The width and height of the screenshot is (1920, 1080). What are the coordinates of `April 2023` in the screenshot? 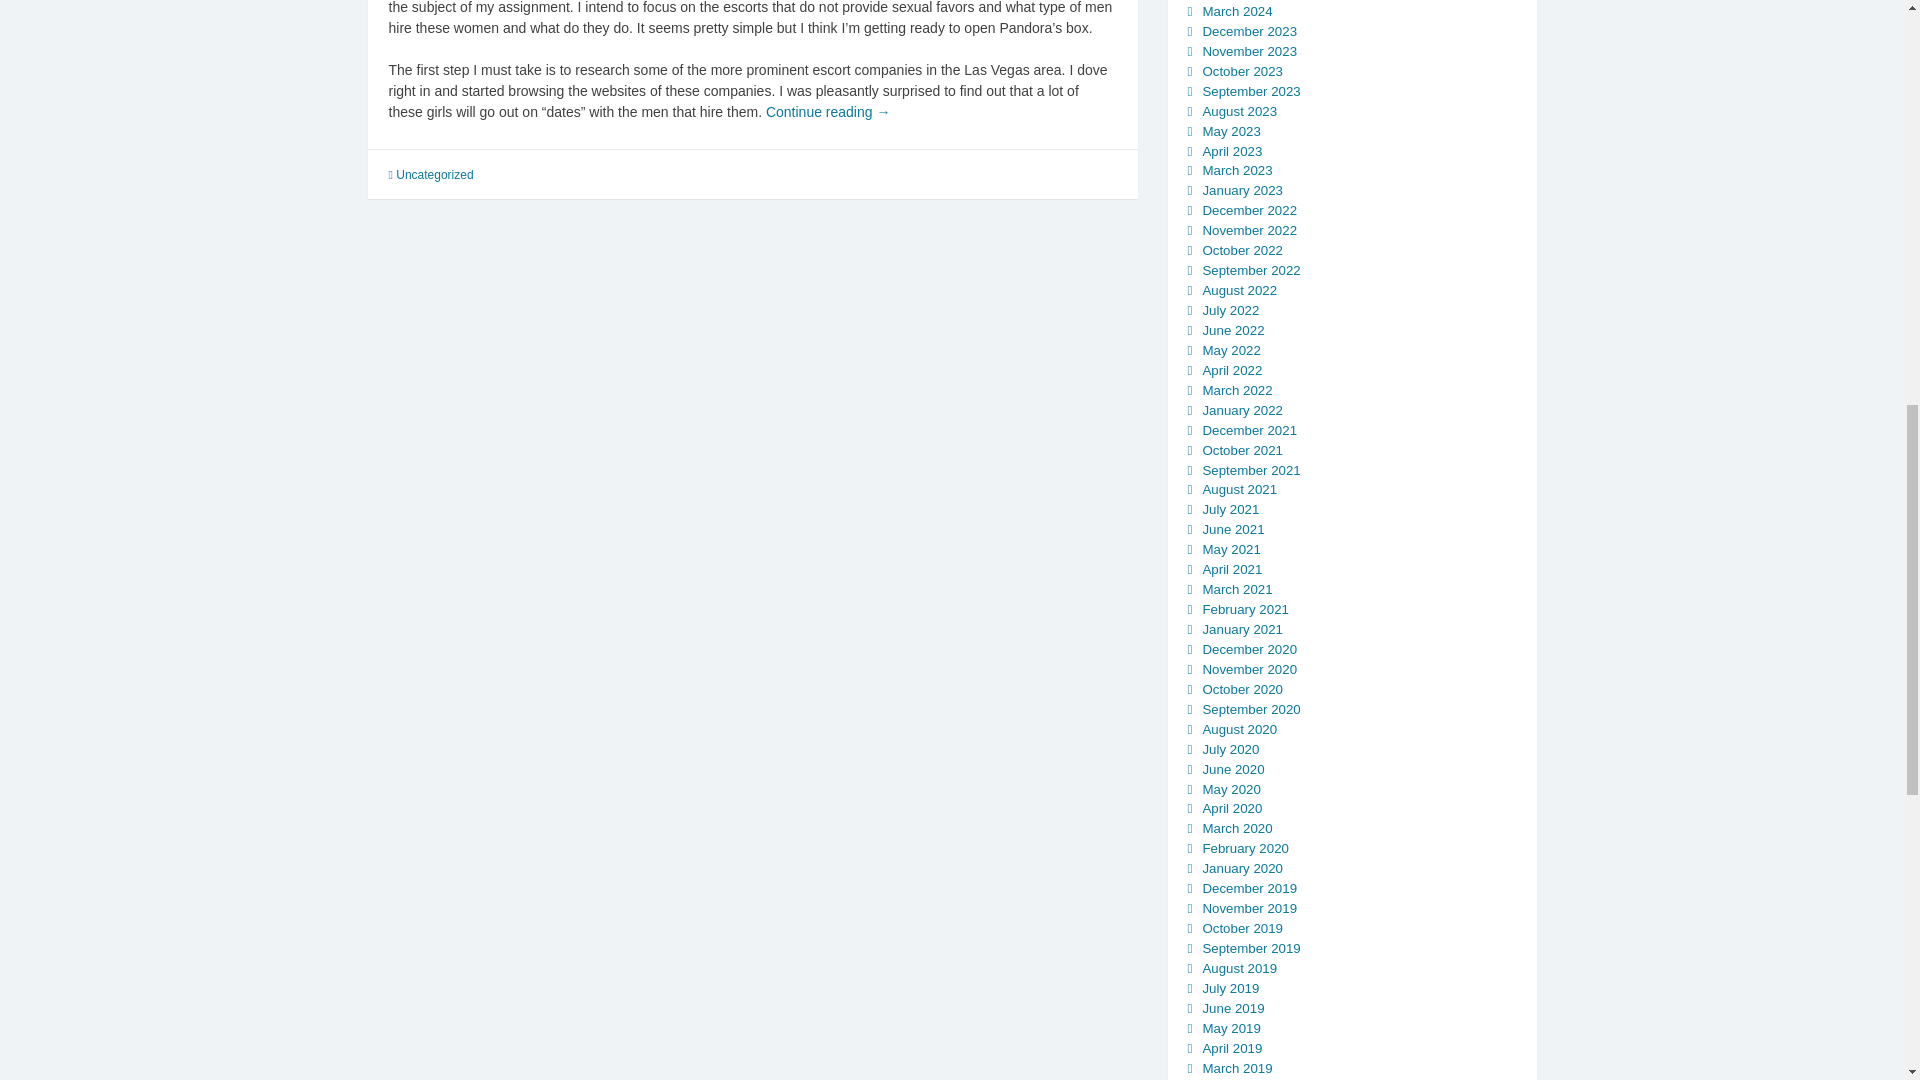 It's located at (1231, 150).